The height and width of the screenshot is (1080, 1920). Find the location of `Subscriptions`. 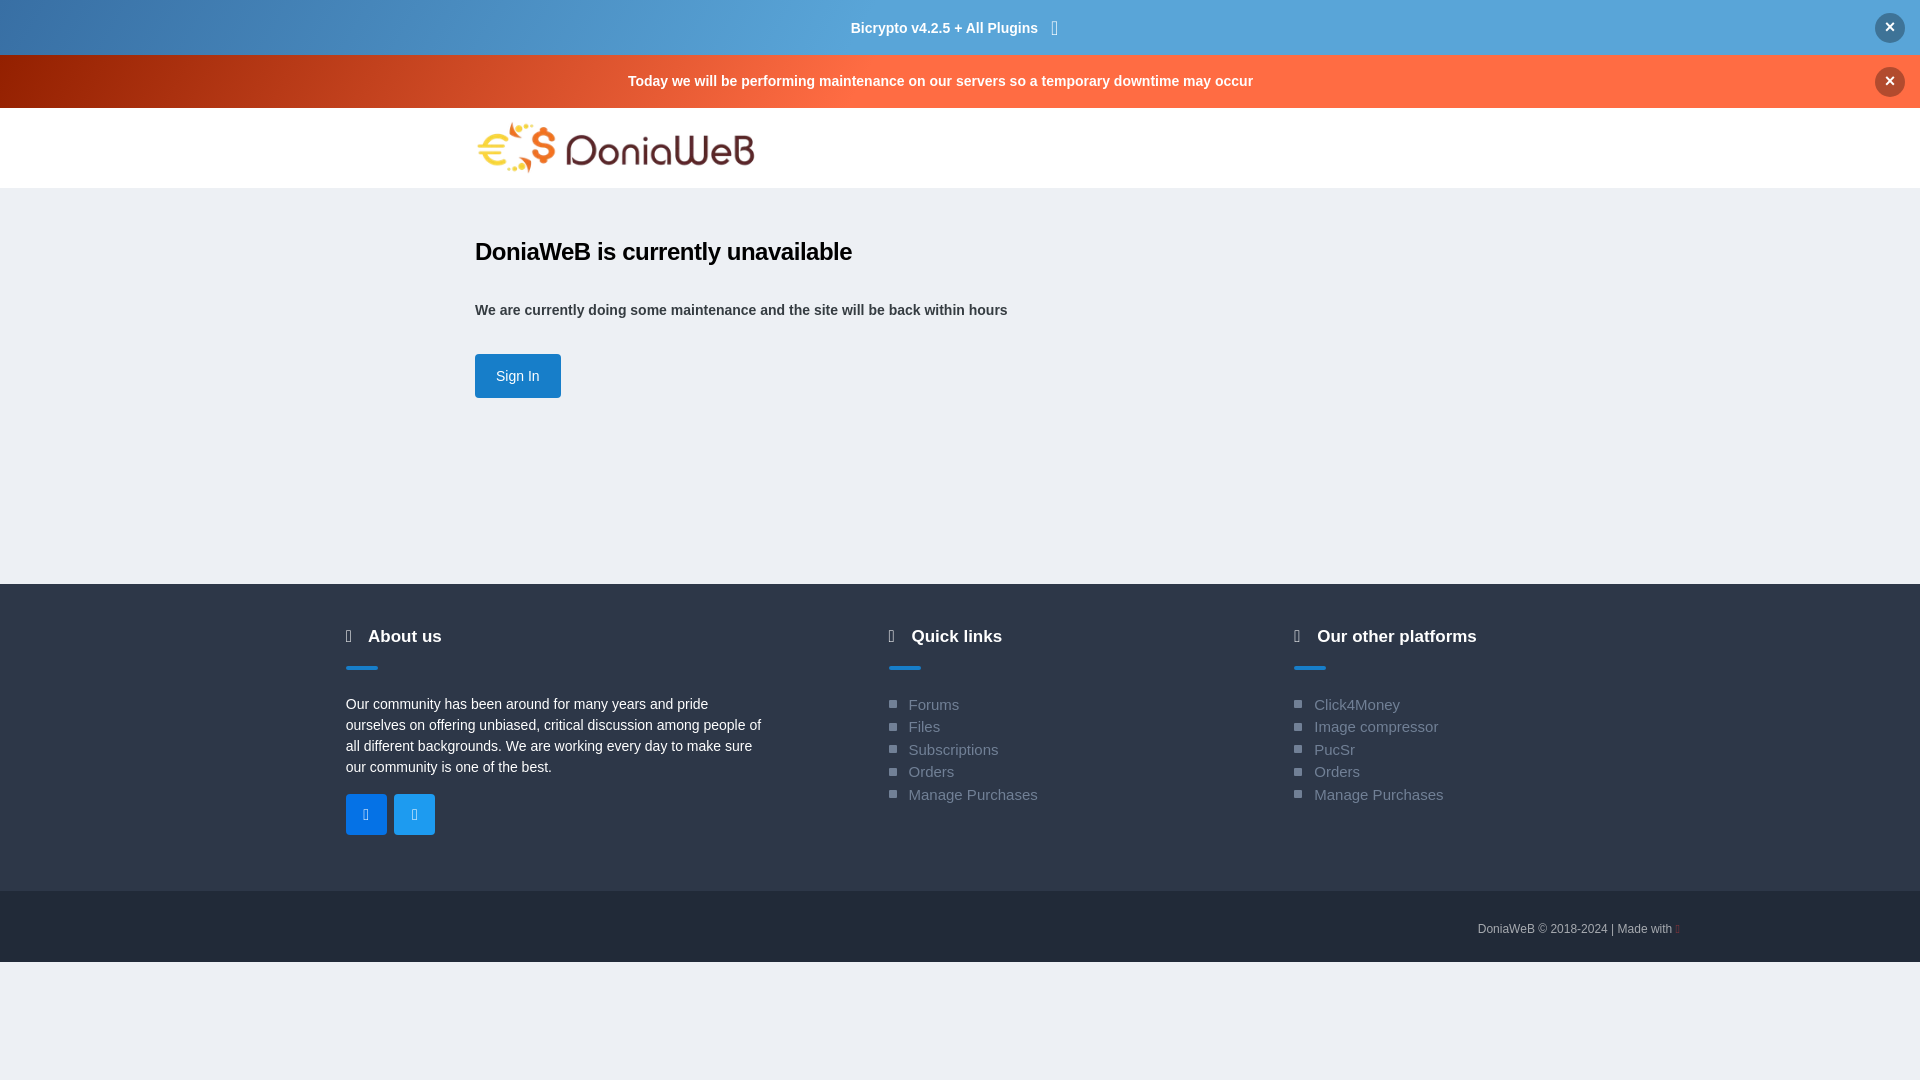

Subscriptions is located at coordinates (942, 748).